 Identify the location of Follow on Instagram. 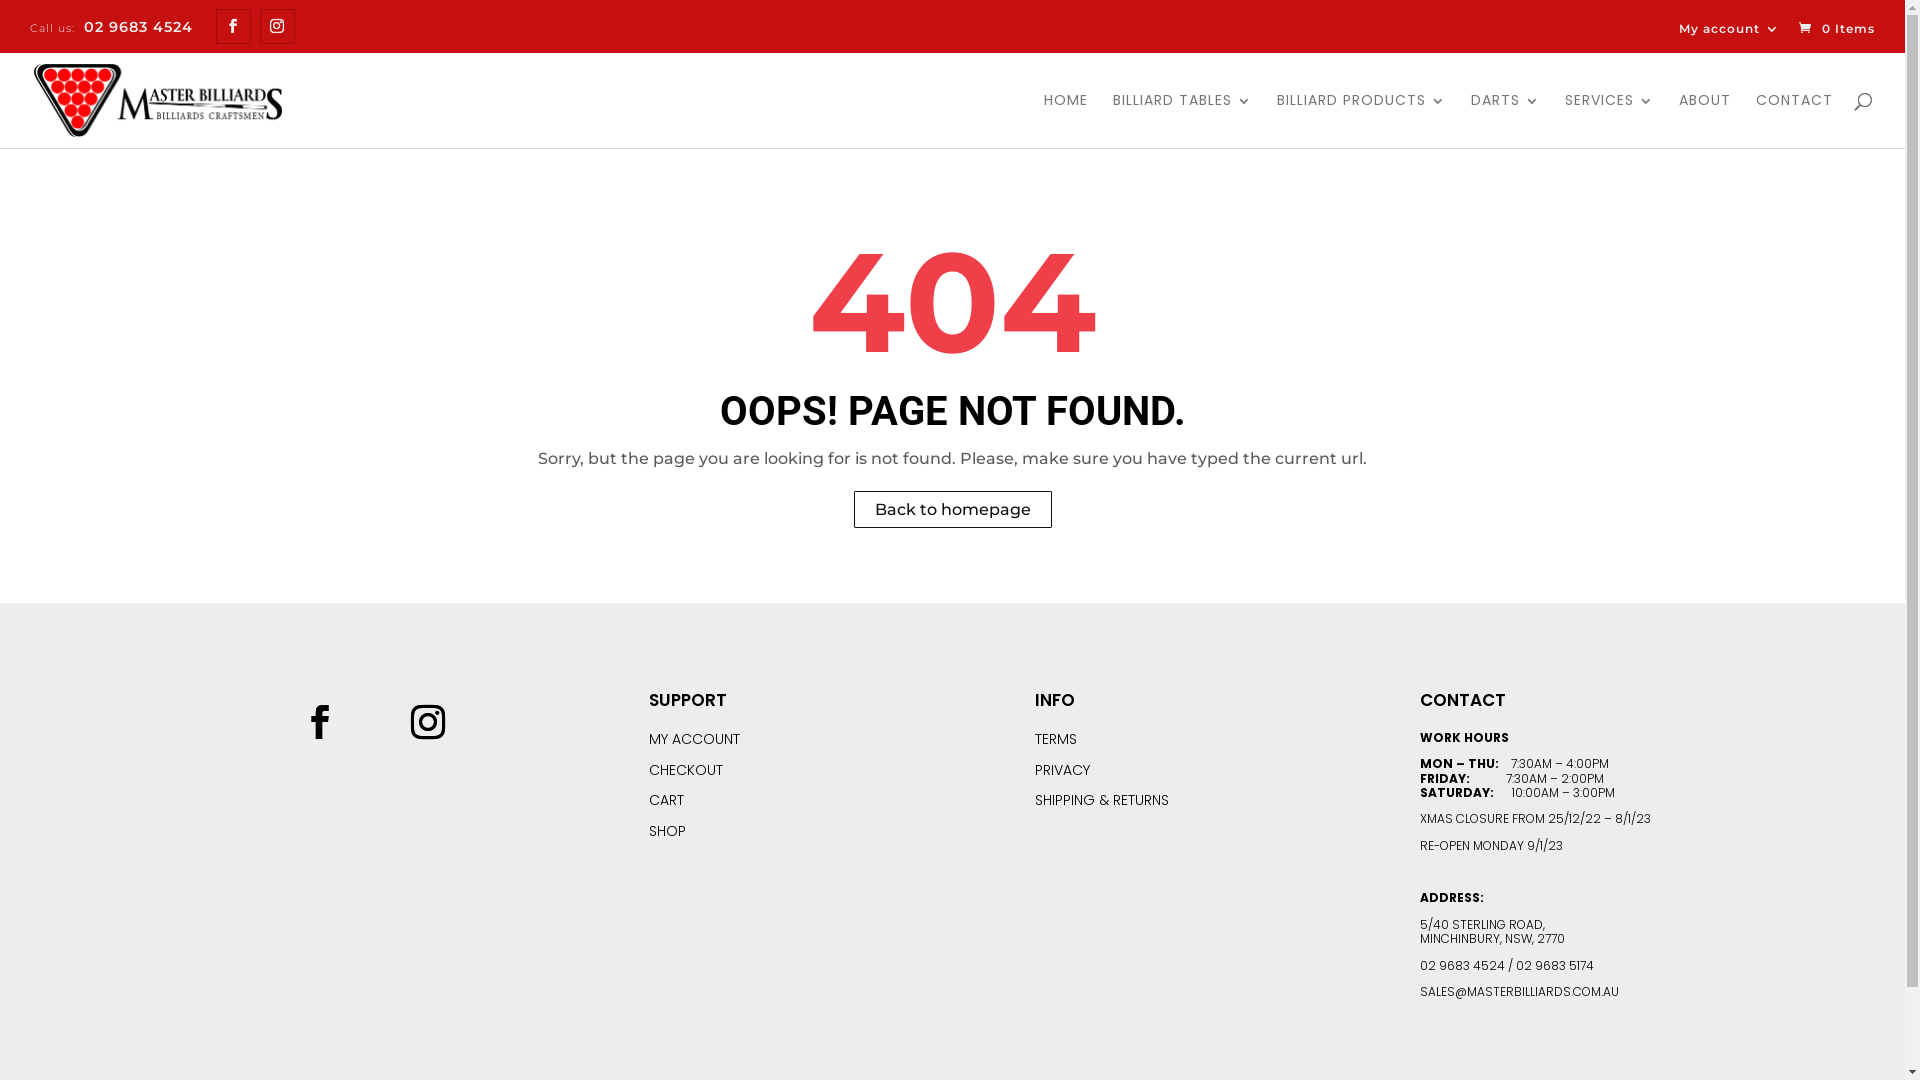
(428, 722).